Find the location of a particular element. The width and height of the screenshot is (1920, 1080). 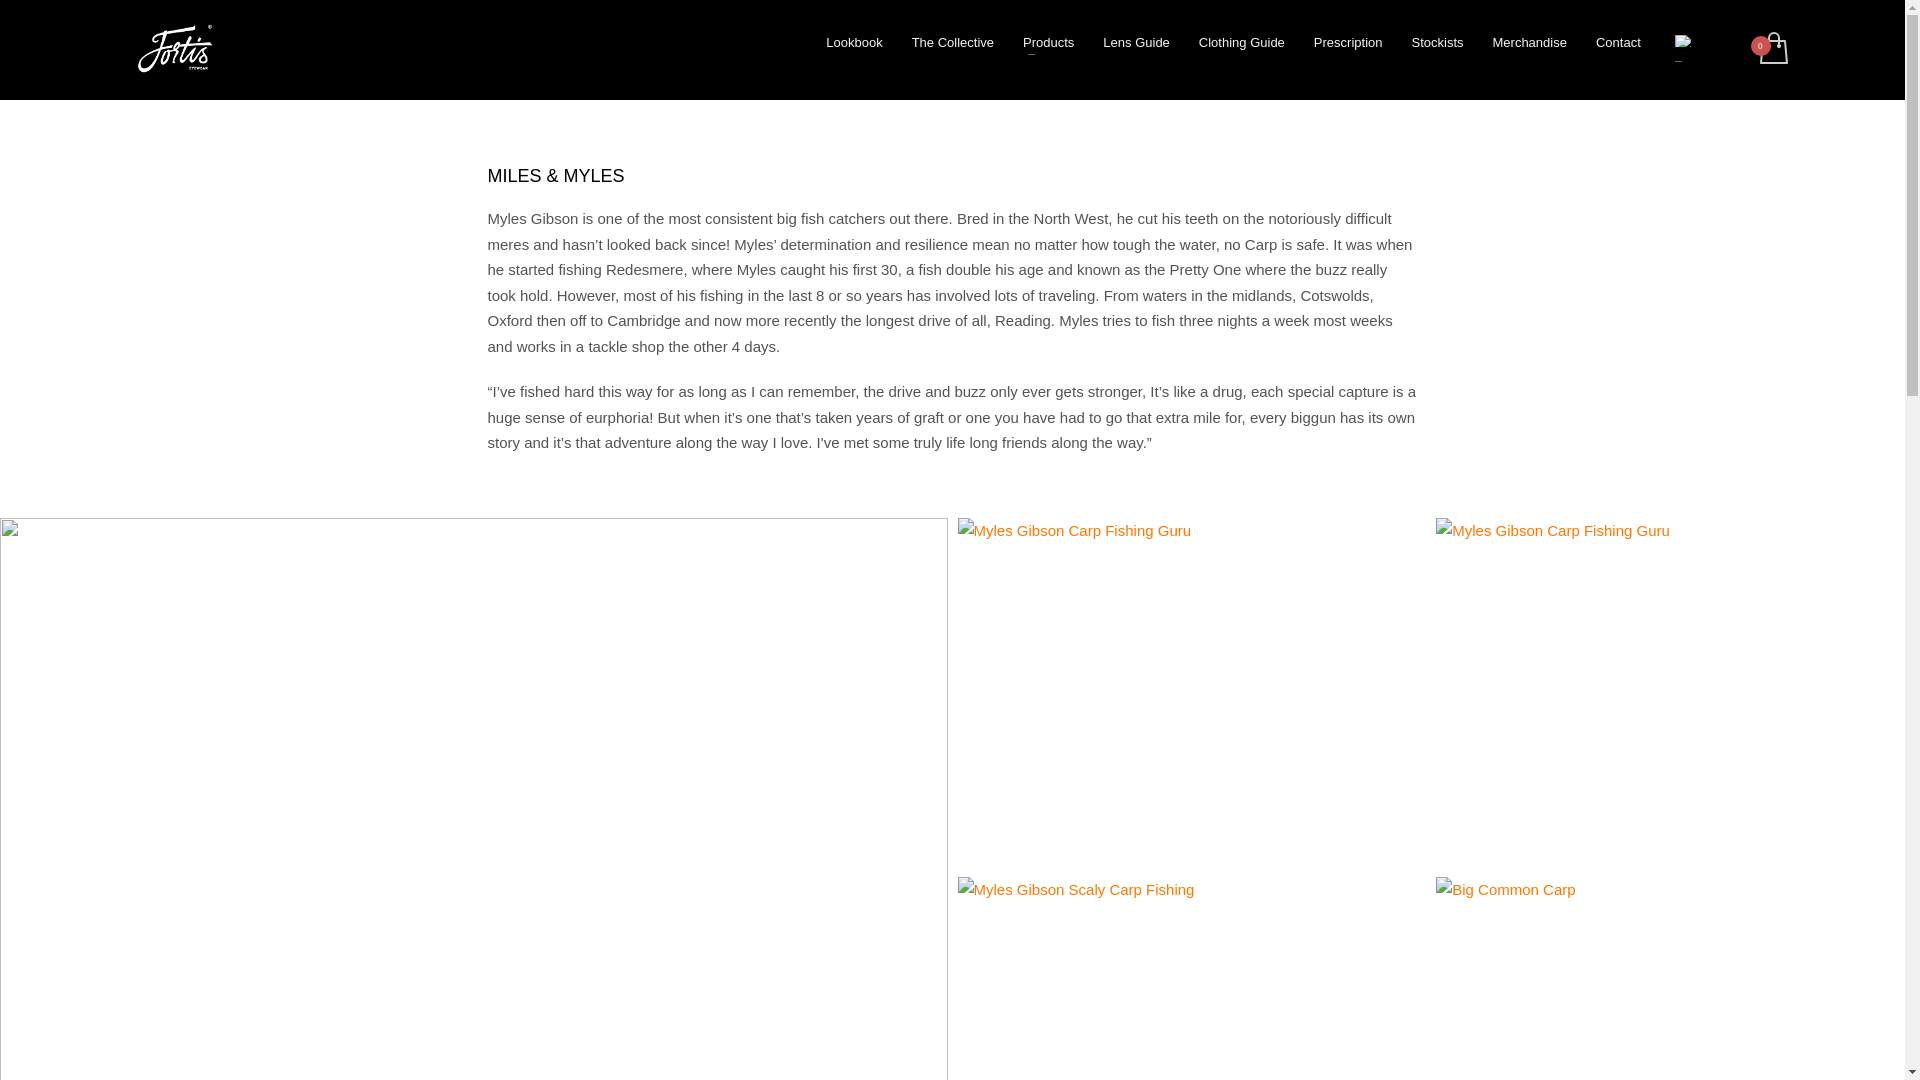

View your shopping cart is located at coordinates (1772, 50).